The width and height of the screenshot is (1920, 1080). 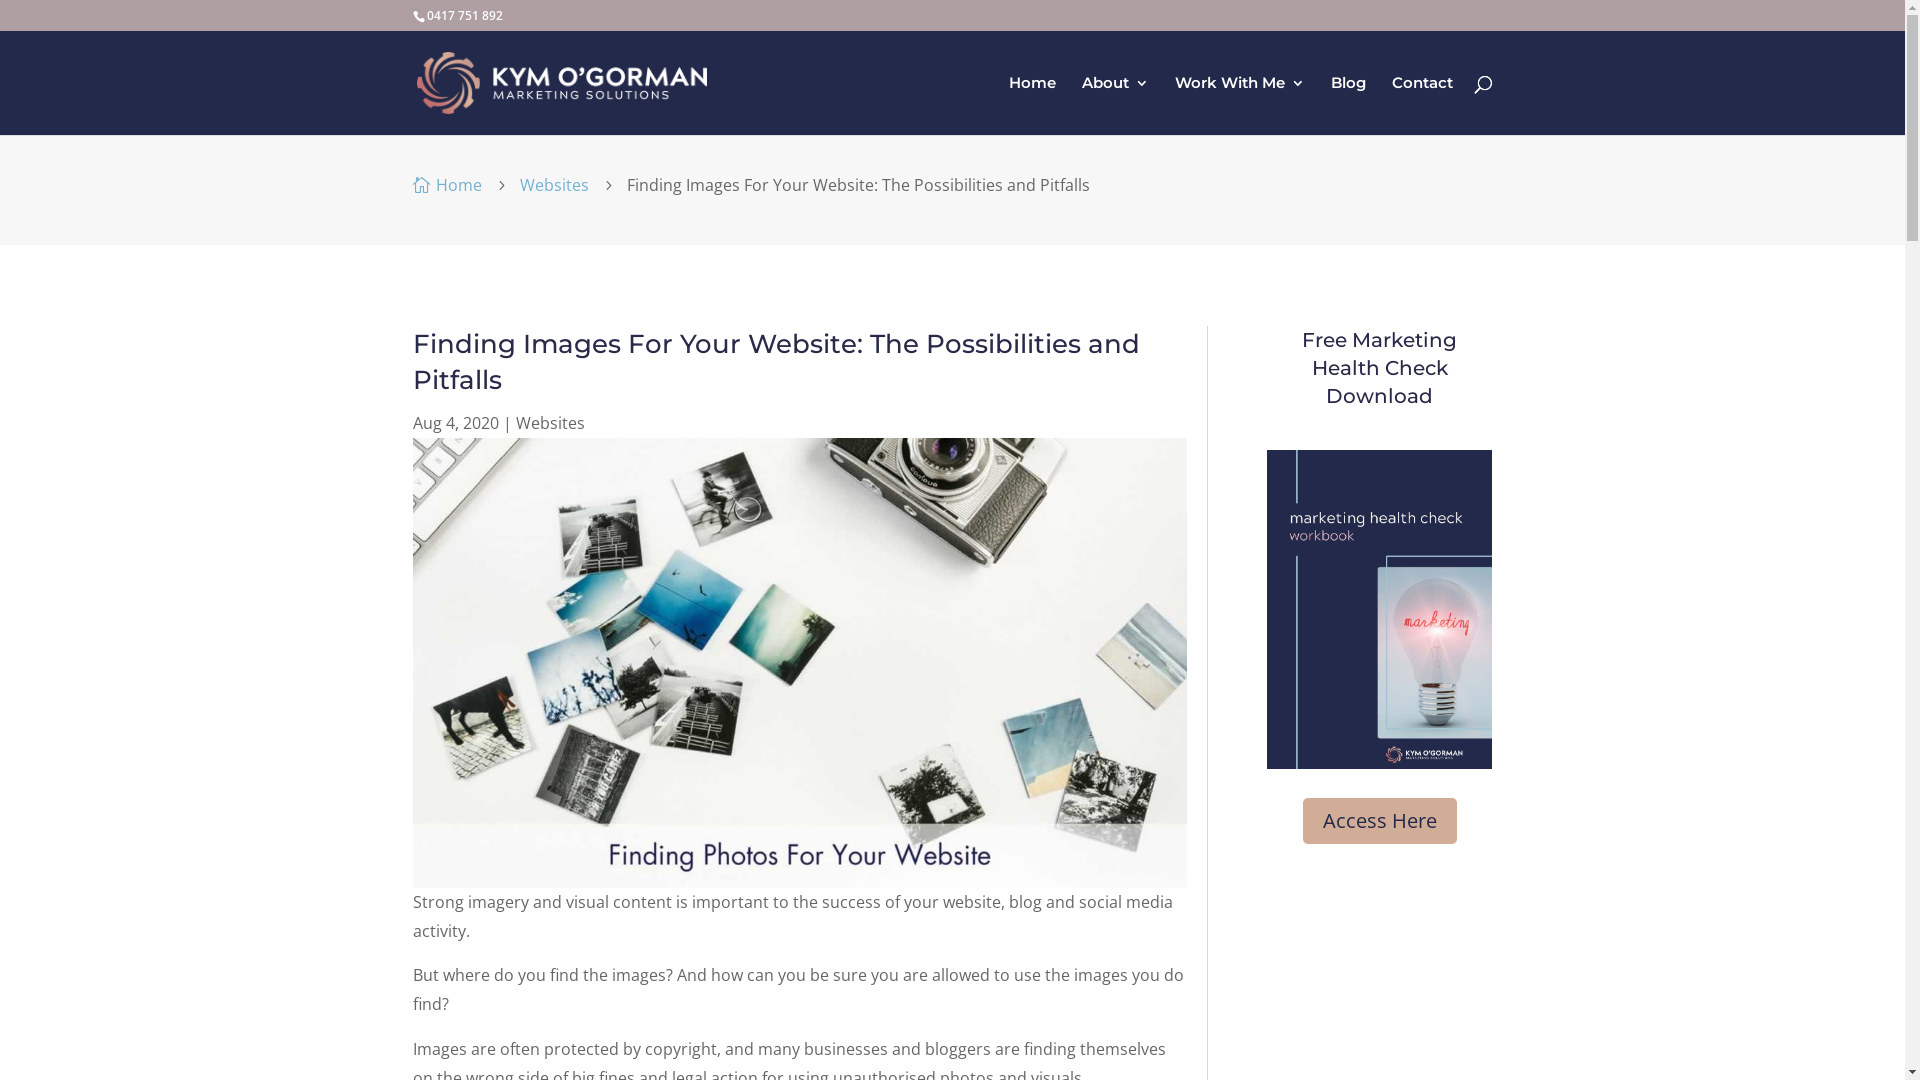 What do you see at coordinates (1239, 106) in the screenshot?
I see `Work With Me` at bounding box center [1239, 106].